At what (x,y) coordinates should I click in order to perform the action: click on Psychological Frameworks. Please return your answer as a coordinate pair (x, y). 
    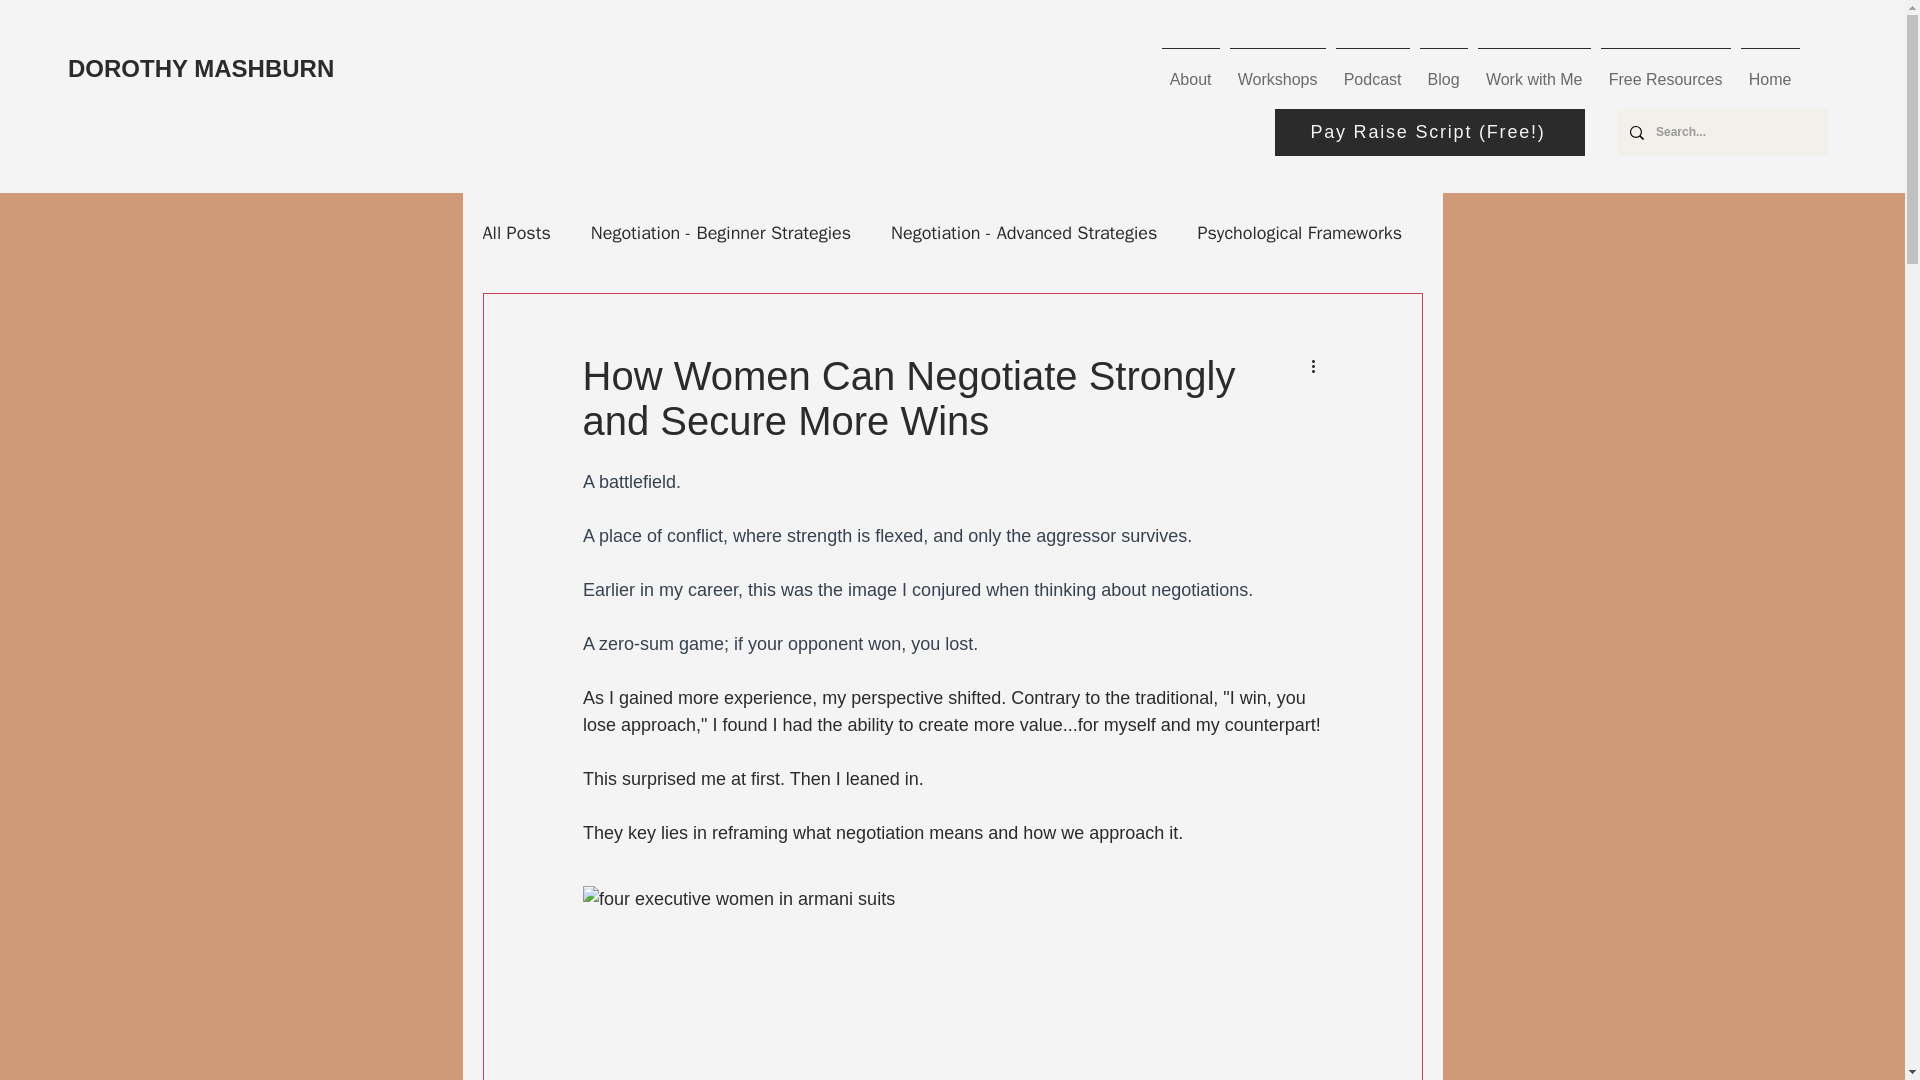
    Looking at the image, I should click on (1298, 233).